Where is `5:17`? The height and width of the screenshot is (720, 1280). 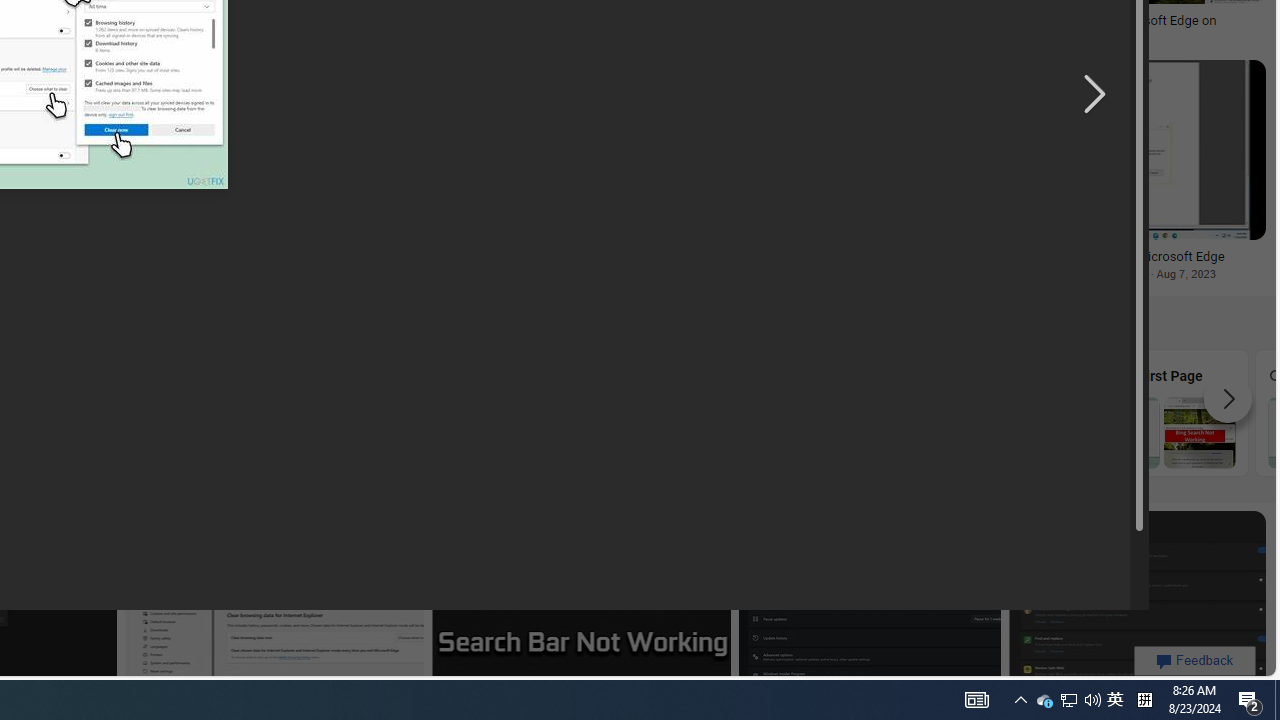 5:17 is located at coordinates (464, 528).